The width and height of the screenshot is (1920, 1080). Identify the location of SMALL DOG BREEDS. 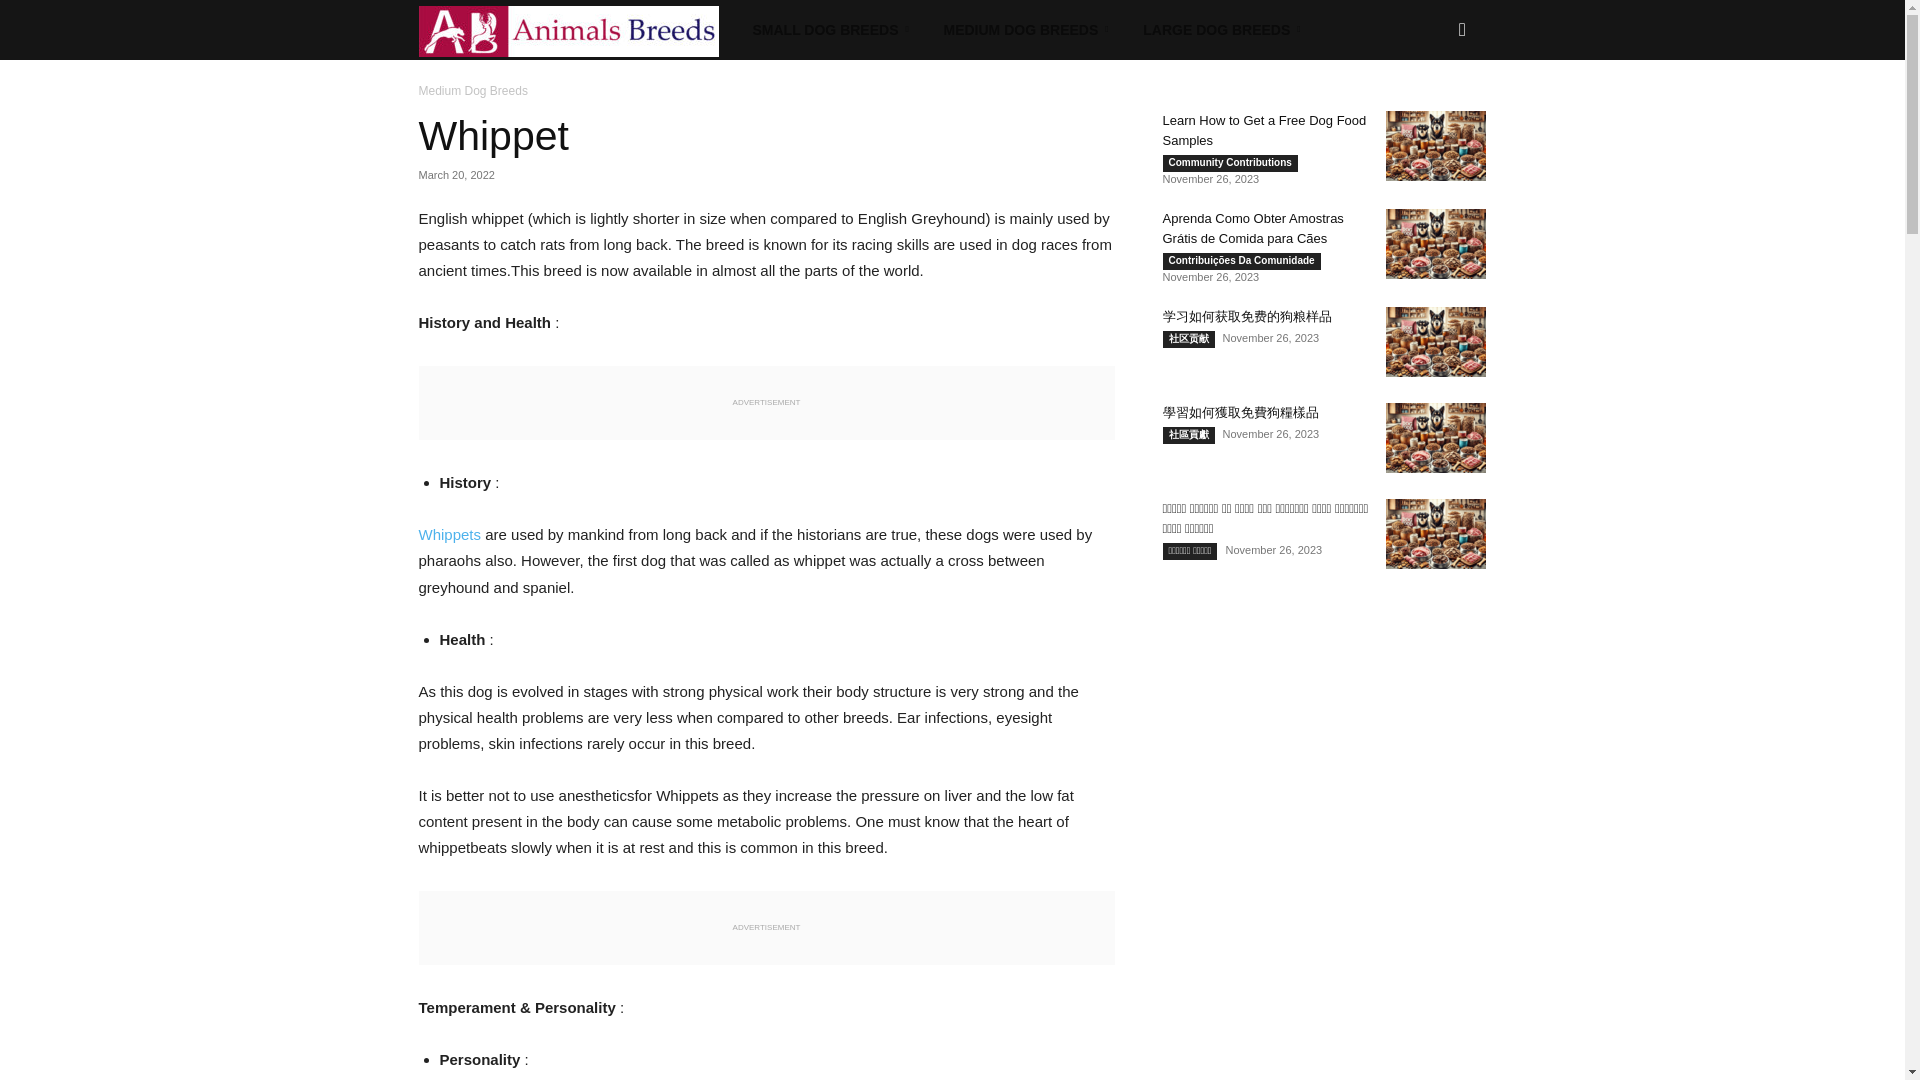
(833, 30).